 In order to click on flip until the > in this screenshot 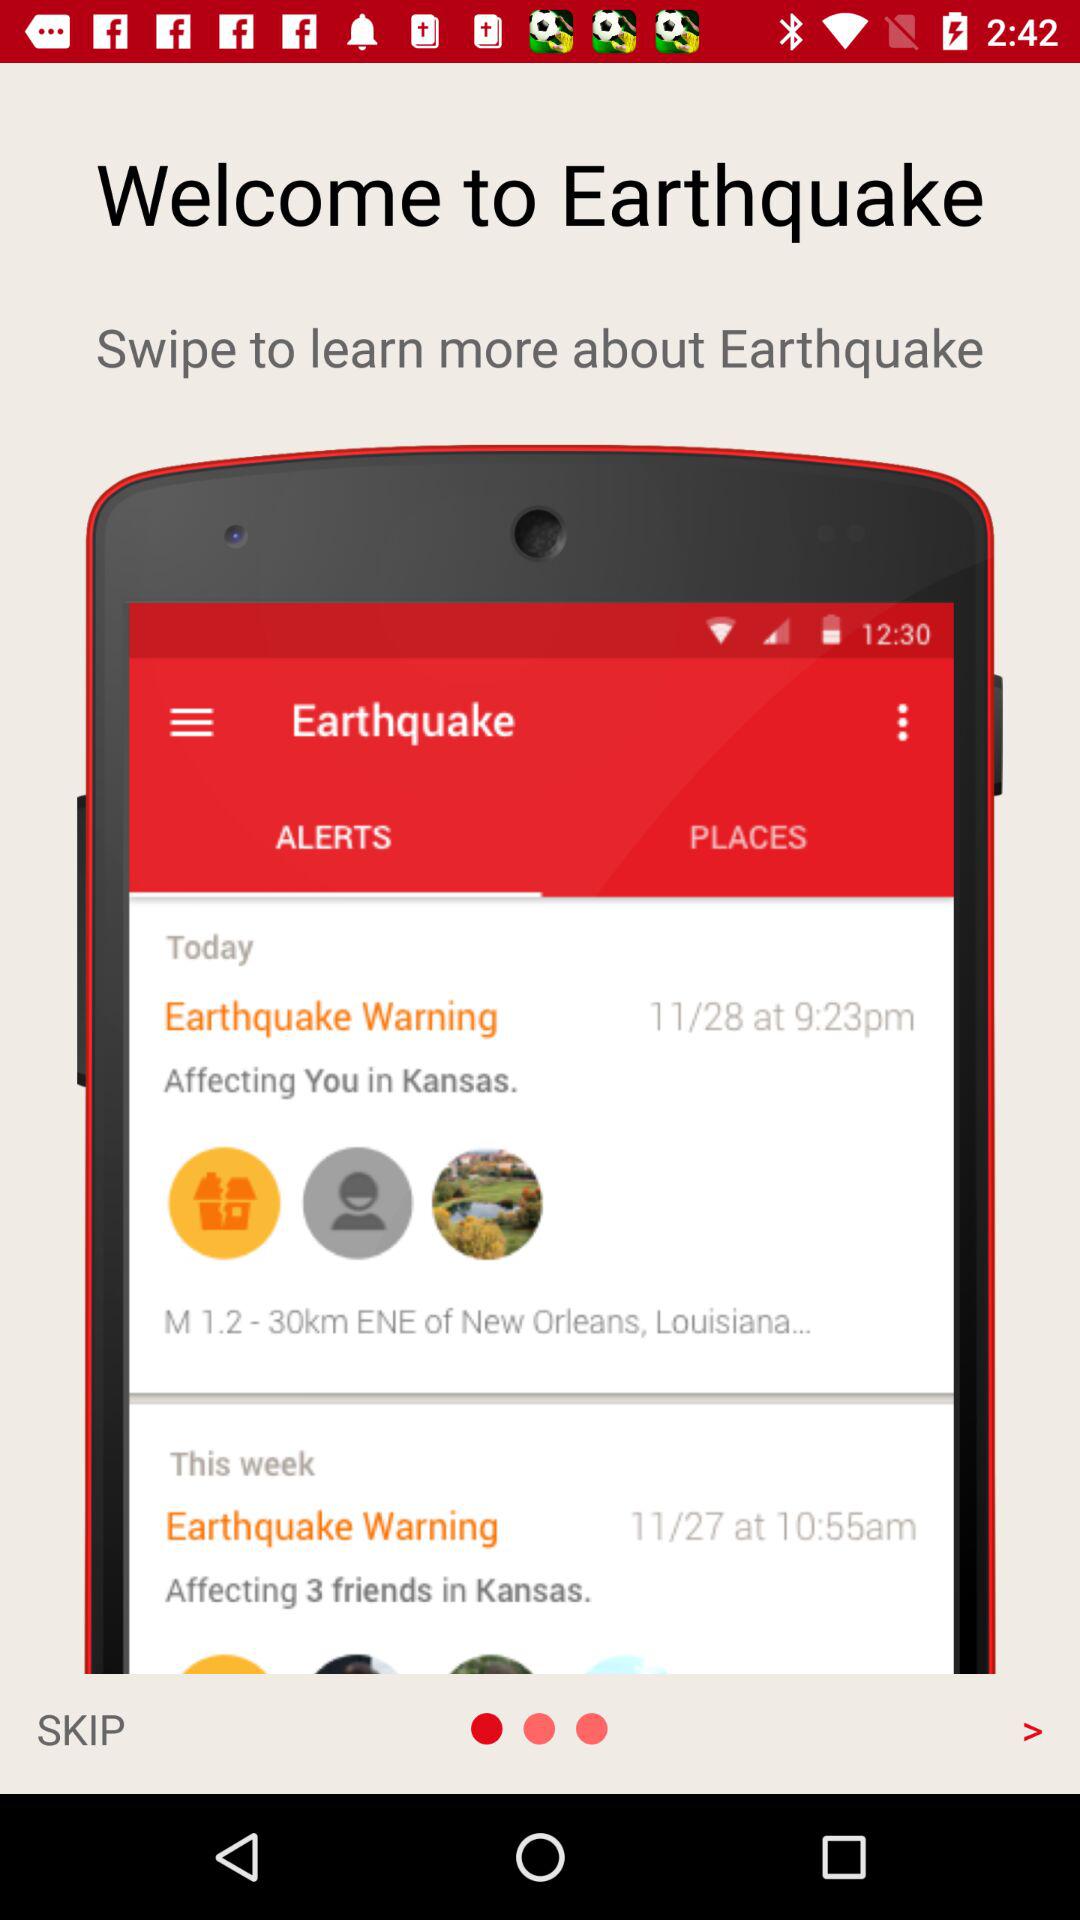, I will do `click(892, 1728)`.